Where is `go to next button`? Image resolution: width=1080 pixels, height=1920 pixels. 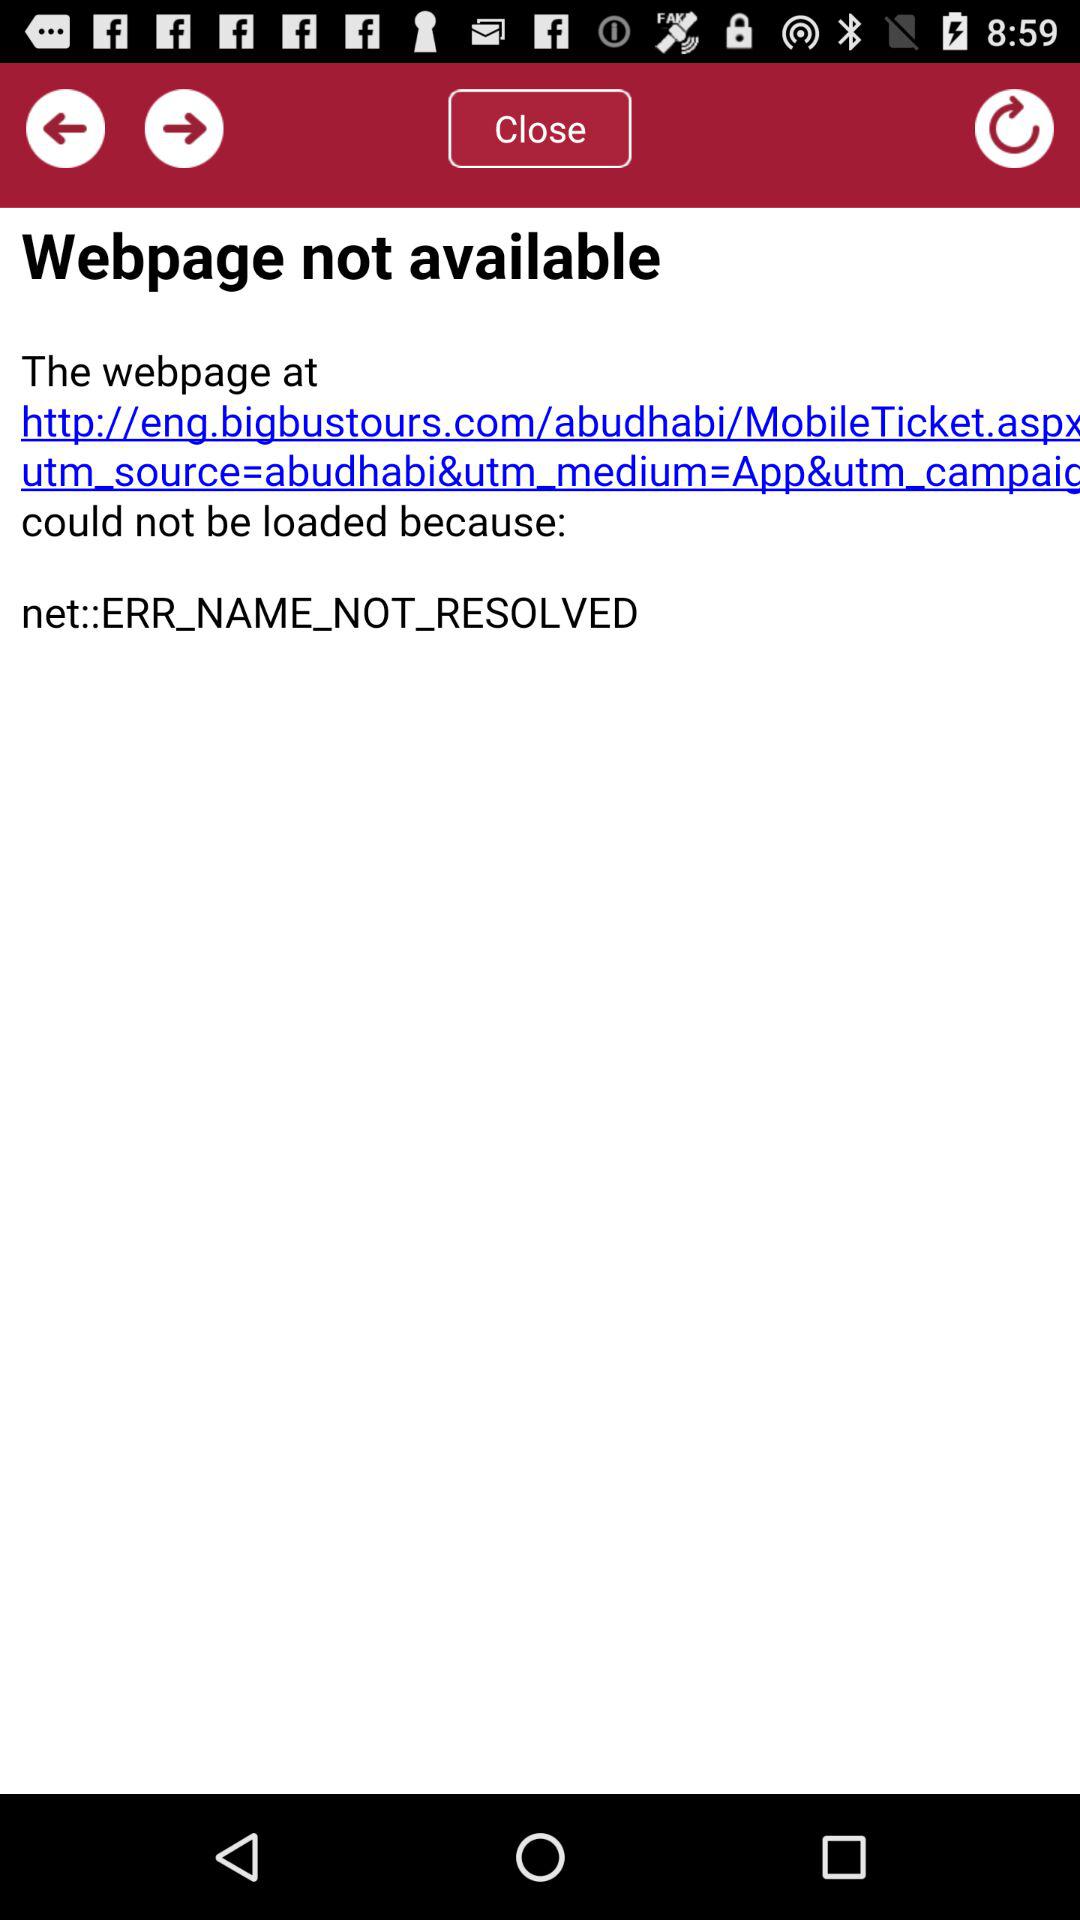
go to next button is located at coordinates (184, 128).